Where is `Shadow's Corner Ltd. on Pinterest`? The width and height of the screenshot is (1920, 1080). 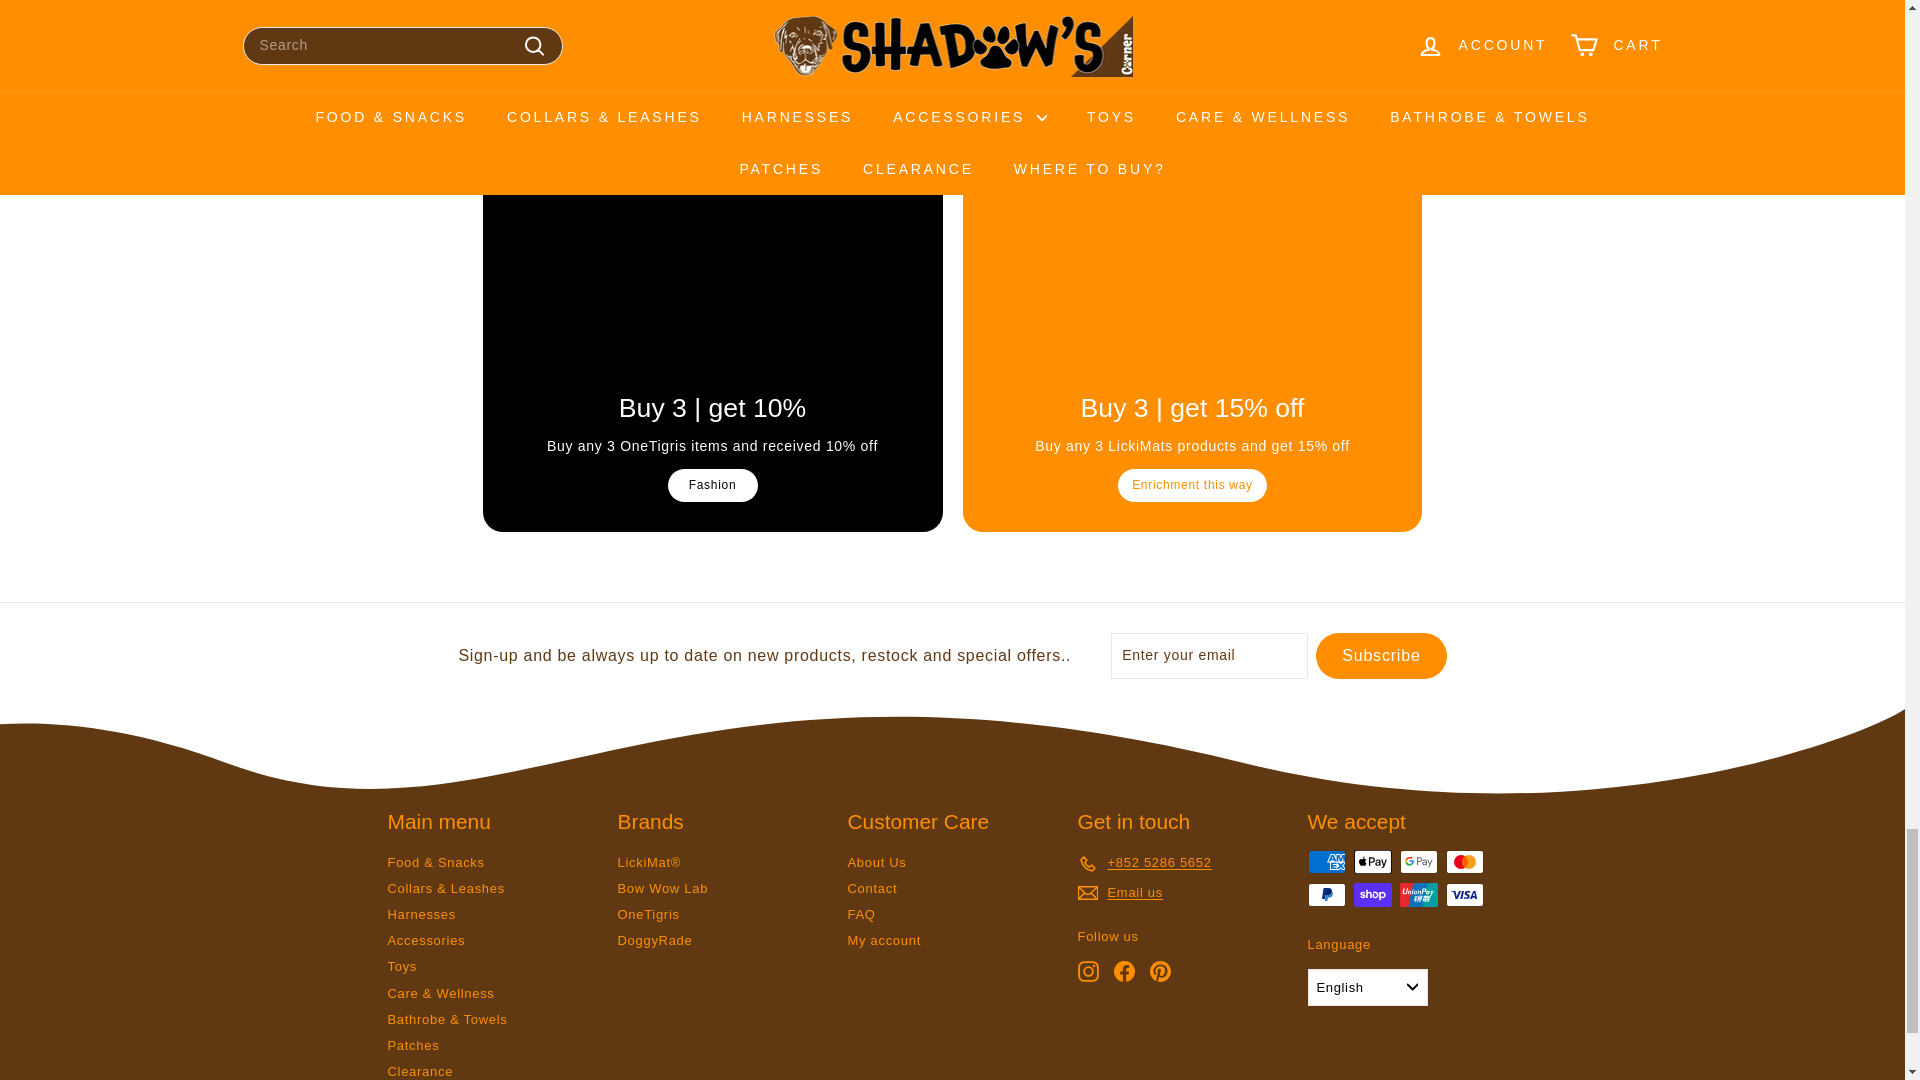 Shadow's Corner Ltd. on Pinterest is located at coordinates (1160, 971).